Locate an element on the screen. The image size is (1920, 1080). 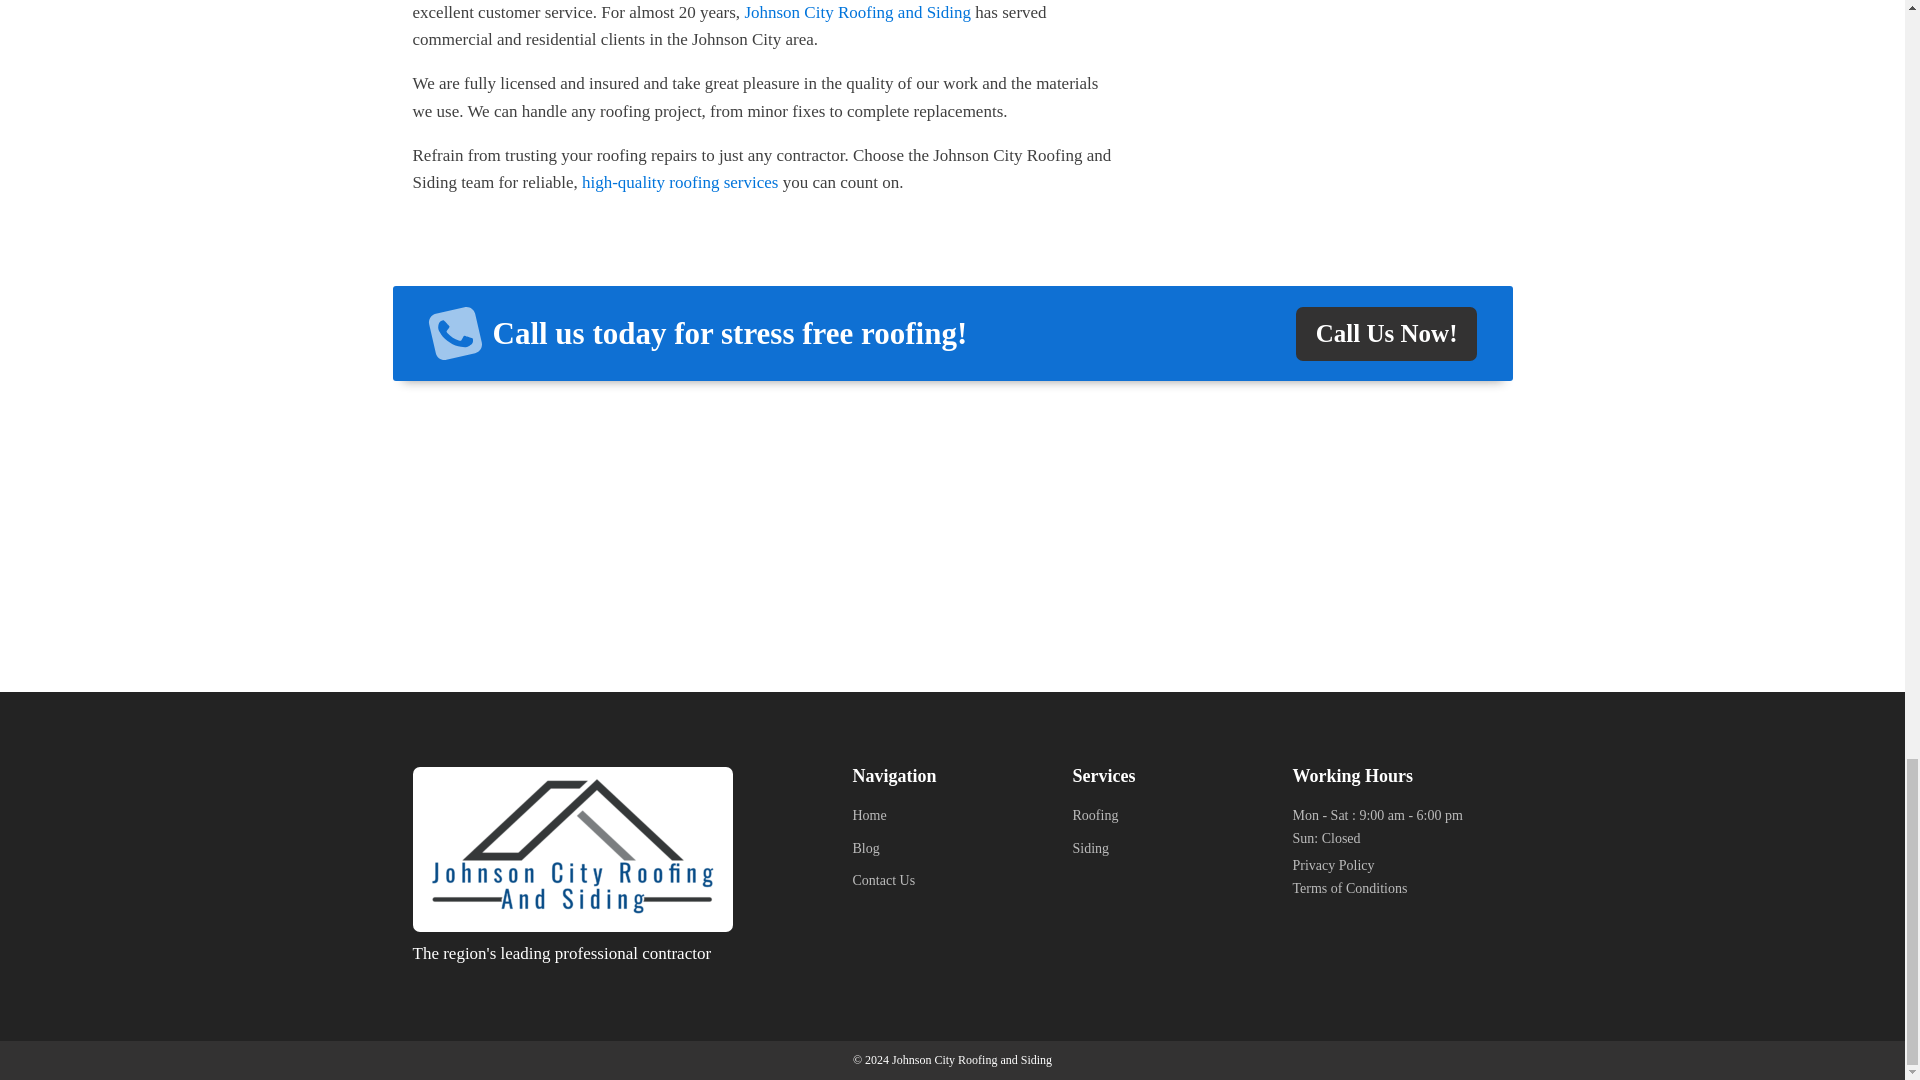
Johnson City Roofing and Siding is located at coordinates (858, 12).